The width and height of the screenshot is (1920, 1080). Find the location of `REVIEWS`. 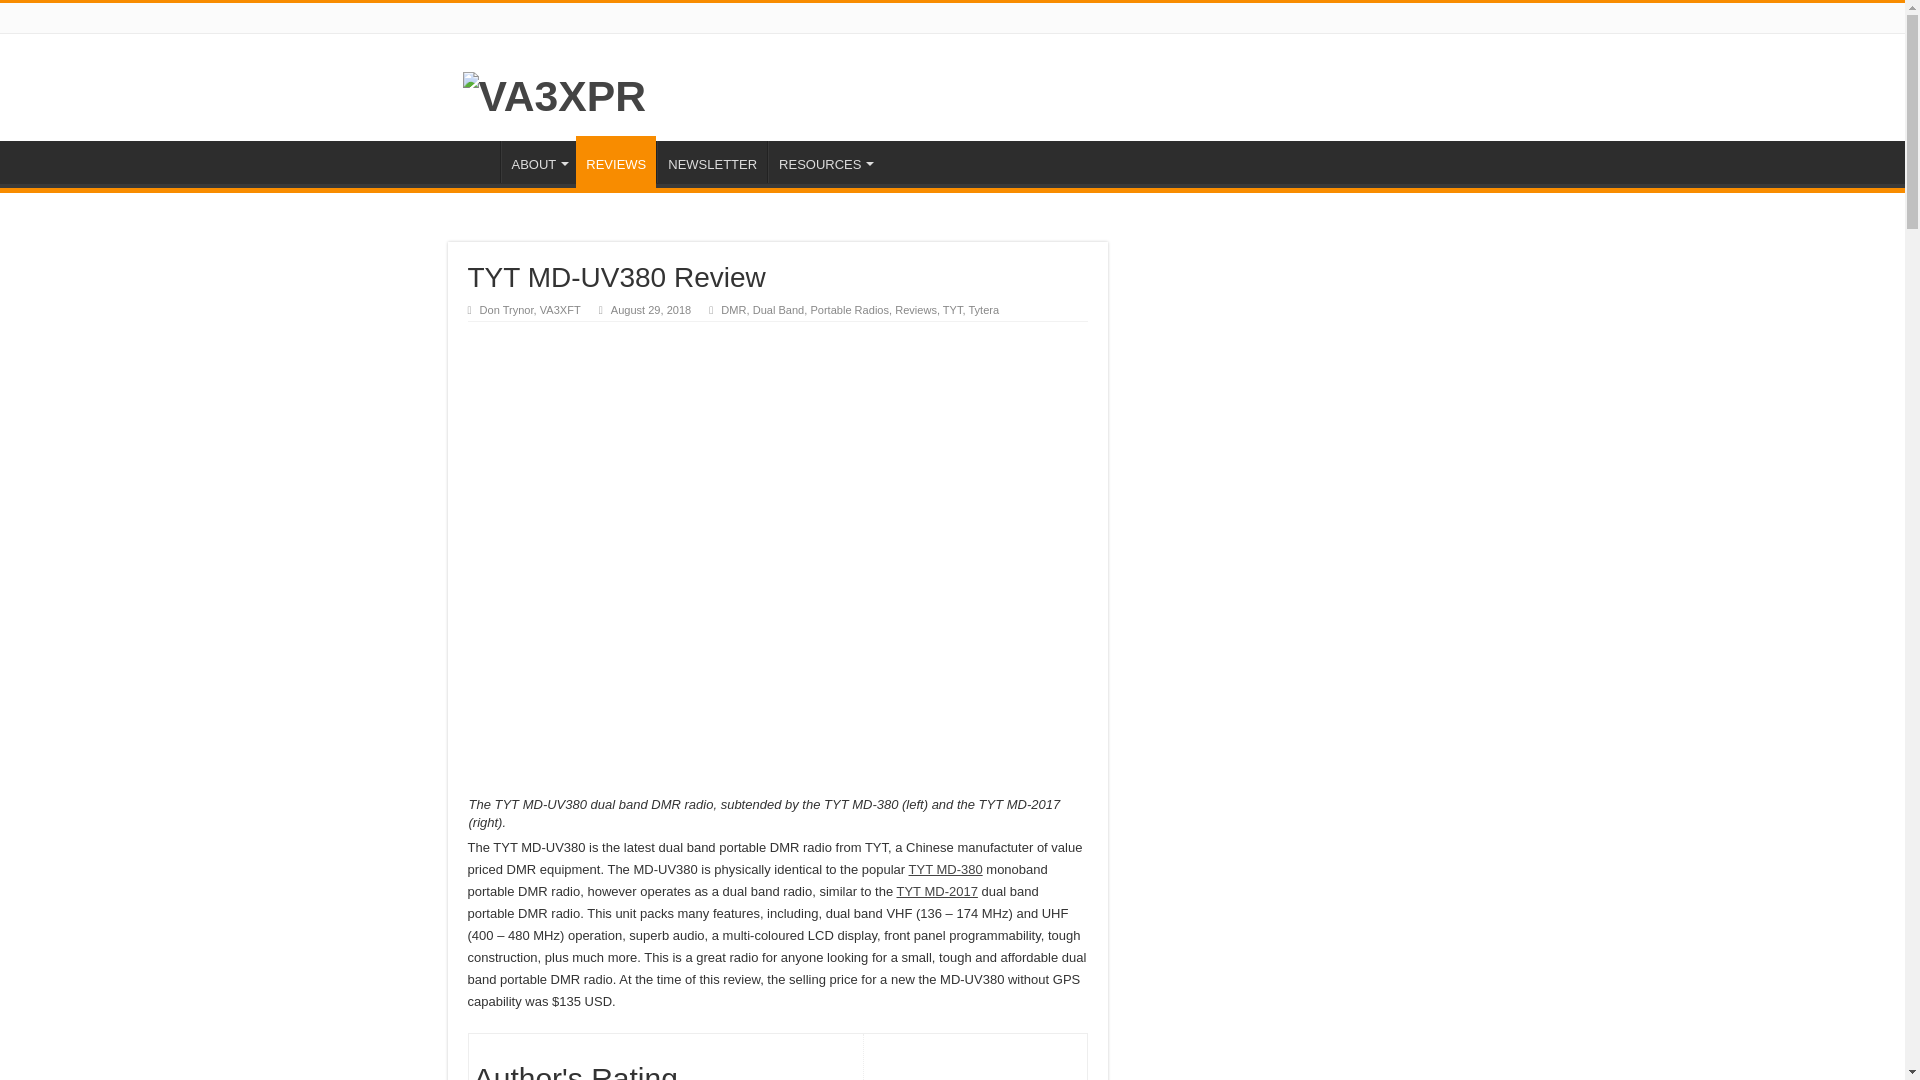

REVIEWS is located at coordinates (616, 162).